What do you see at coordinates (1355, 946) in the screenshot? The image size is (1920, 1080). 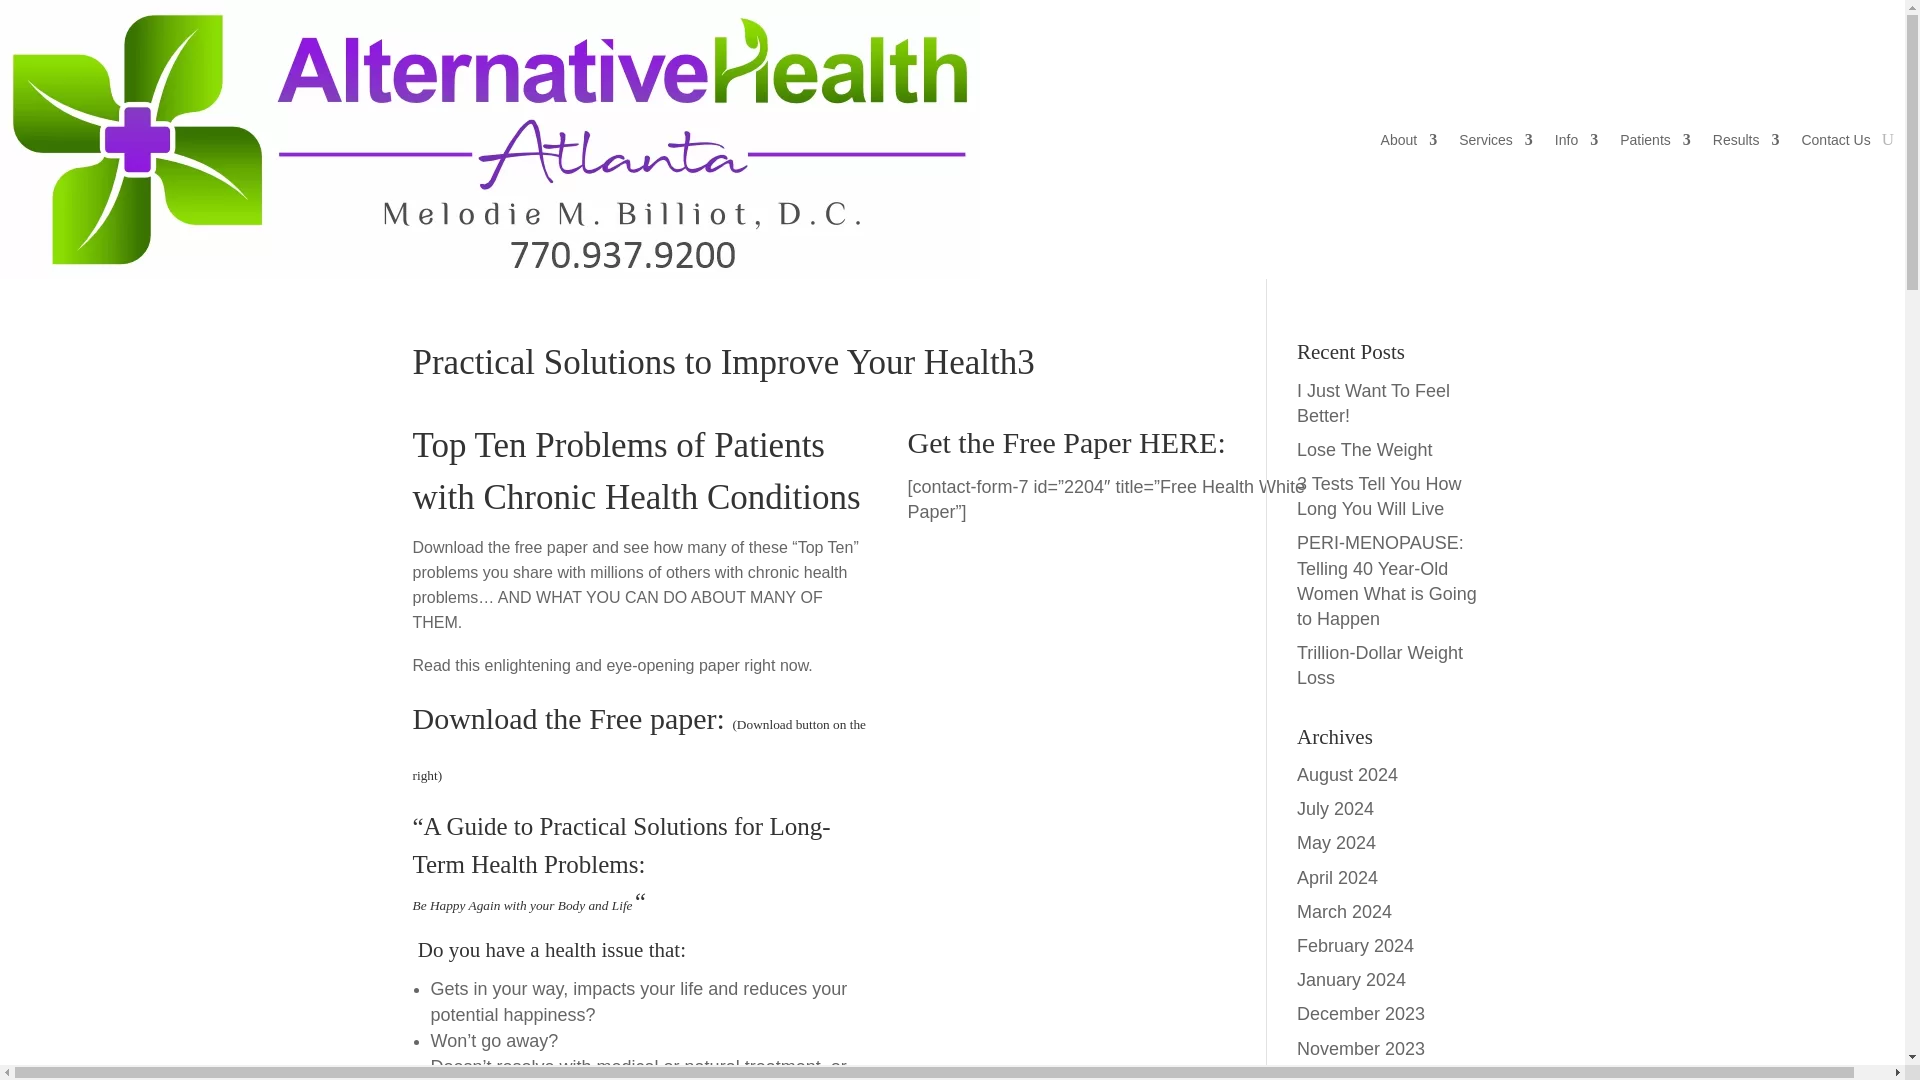 I see `February 2024` at bounding box center [1355, 946].